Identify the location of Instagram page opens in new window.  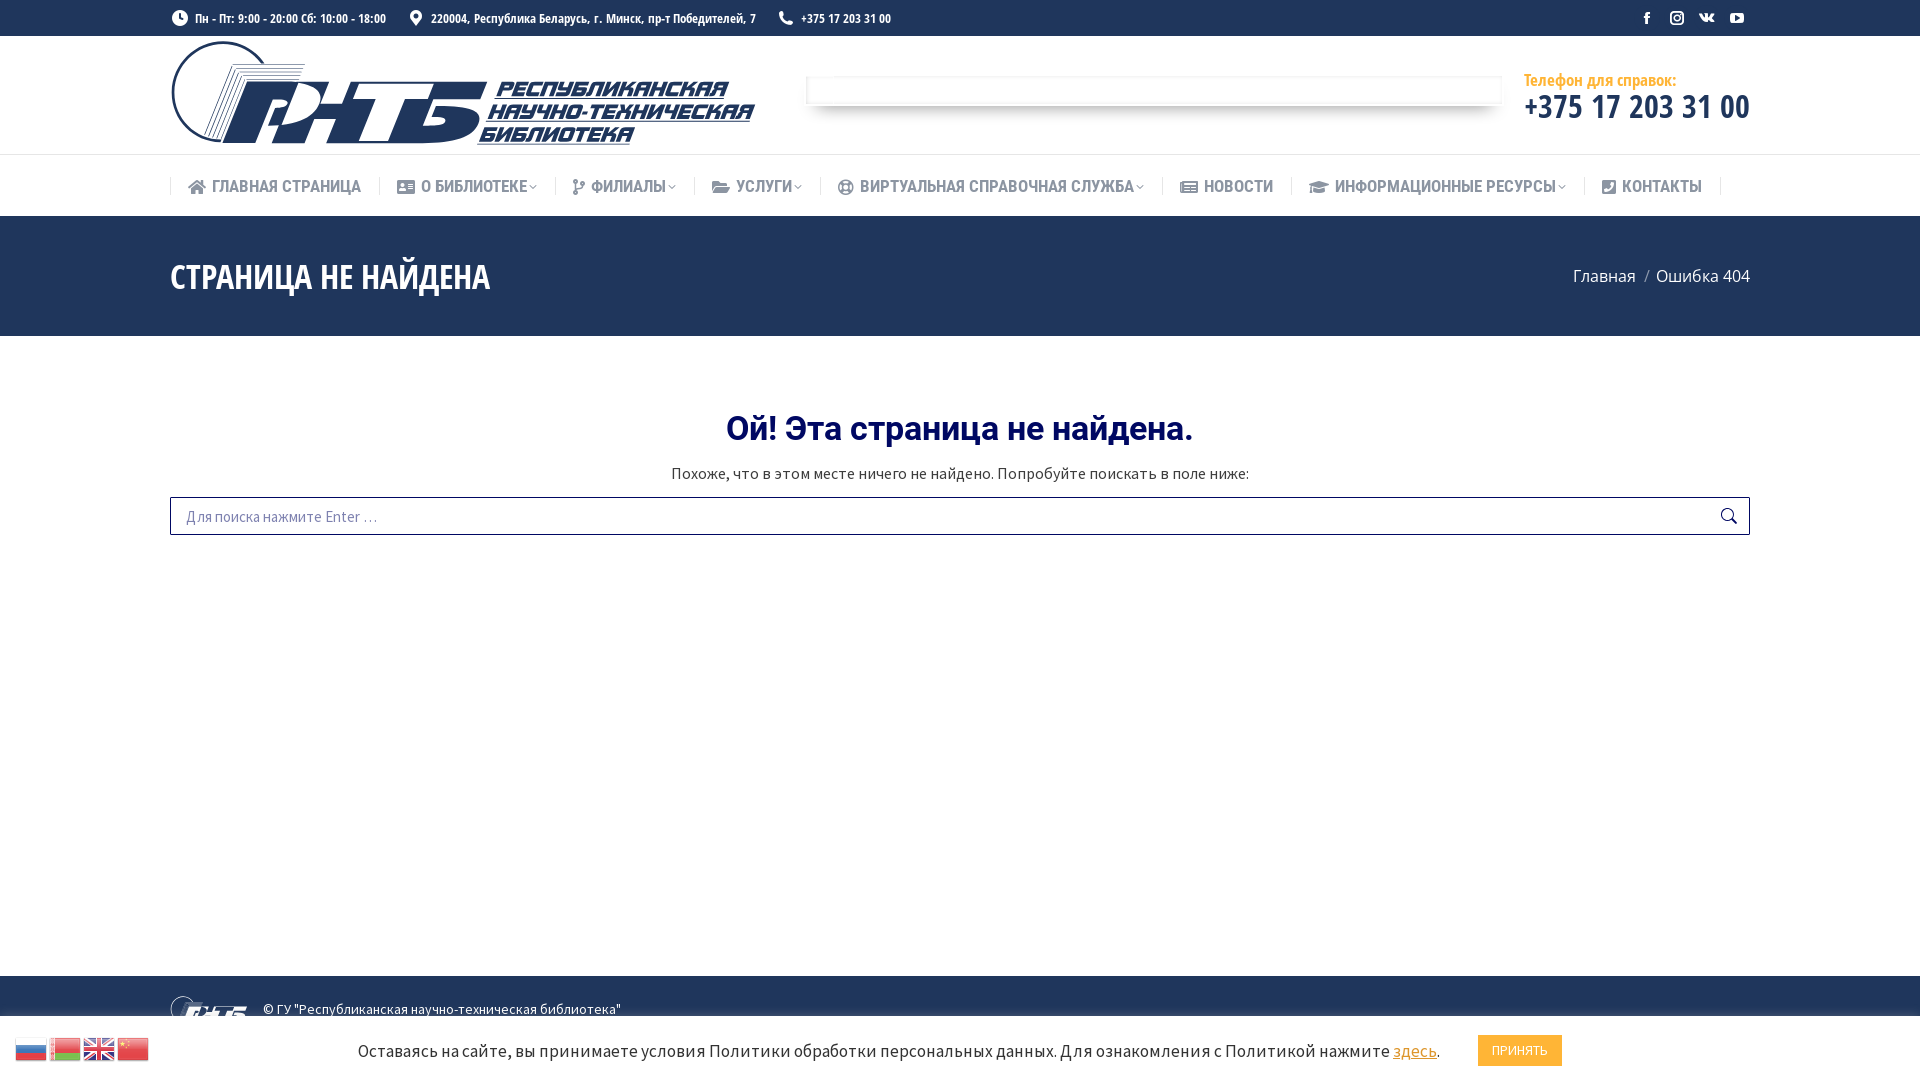
(1677, 18).